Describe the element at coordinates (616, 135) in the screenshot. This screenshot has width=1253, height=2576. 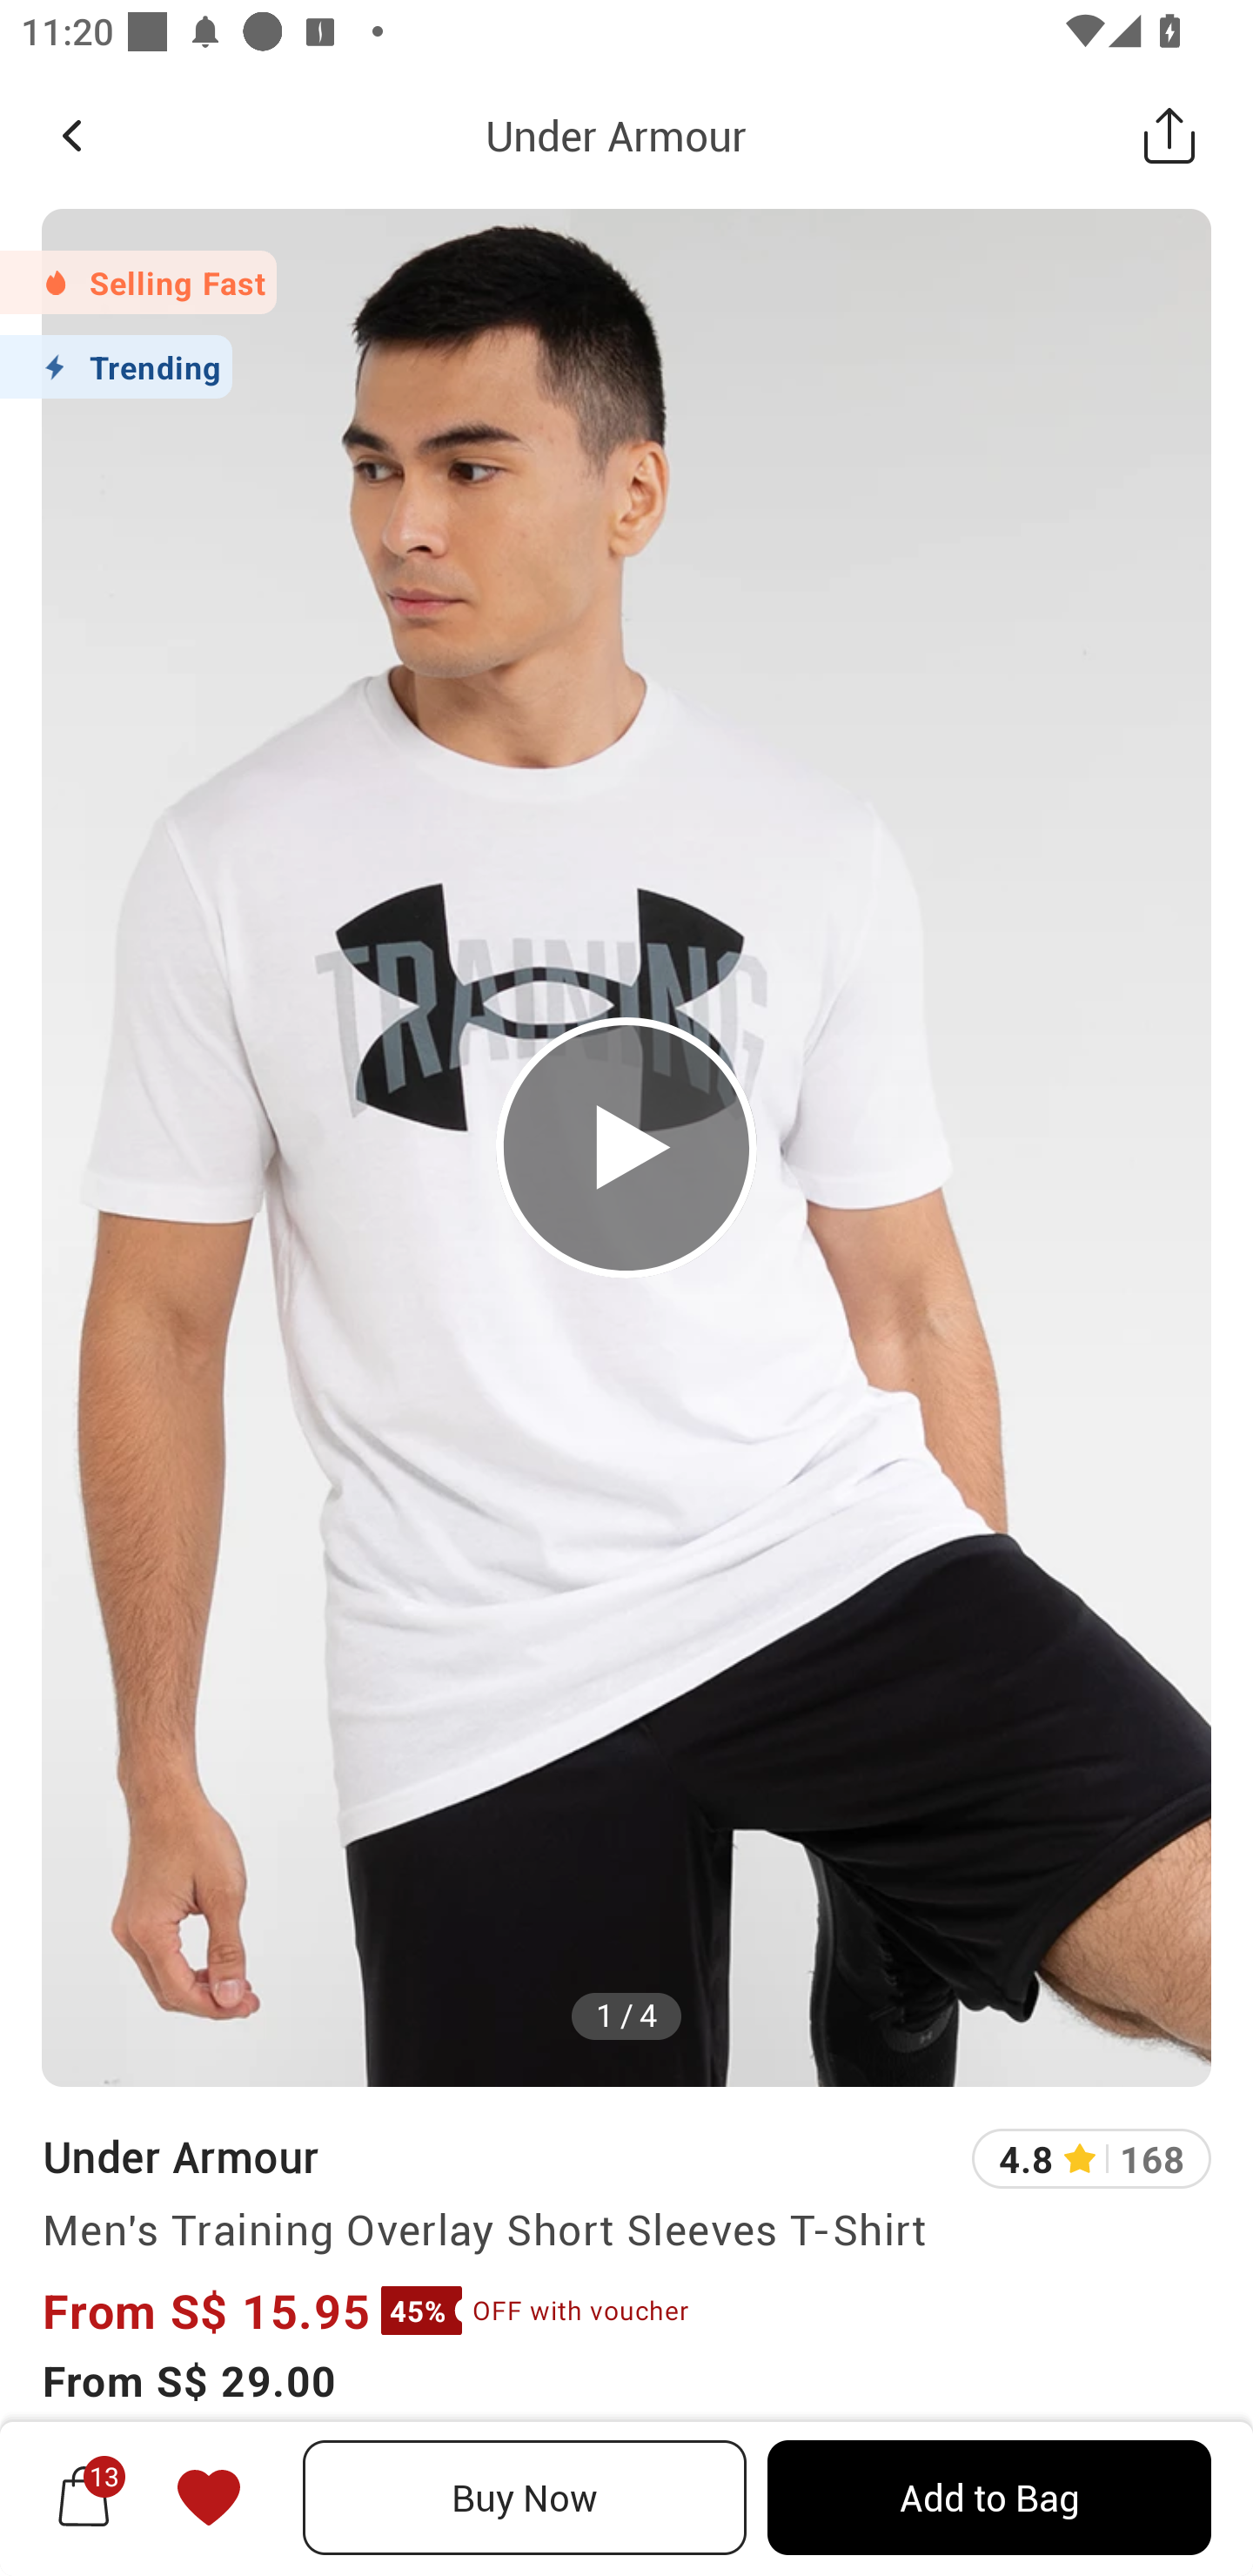
I see `Under Armour` at that location.